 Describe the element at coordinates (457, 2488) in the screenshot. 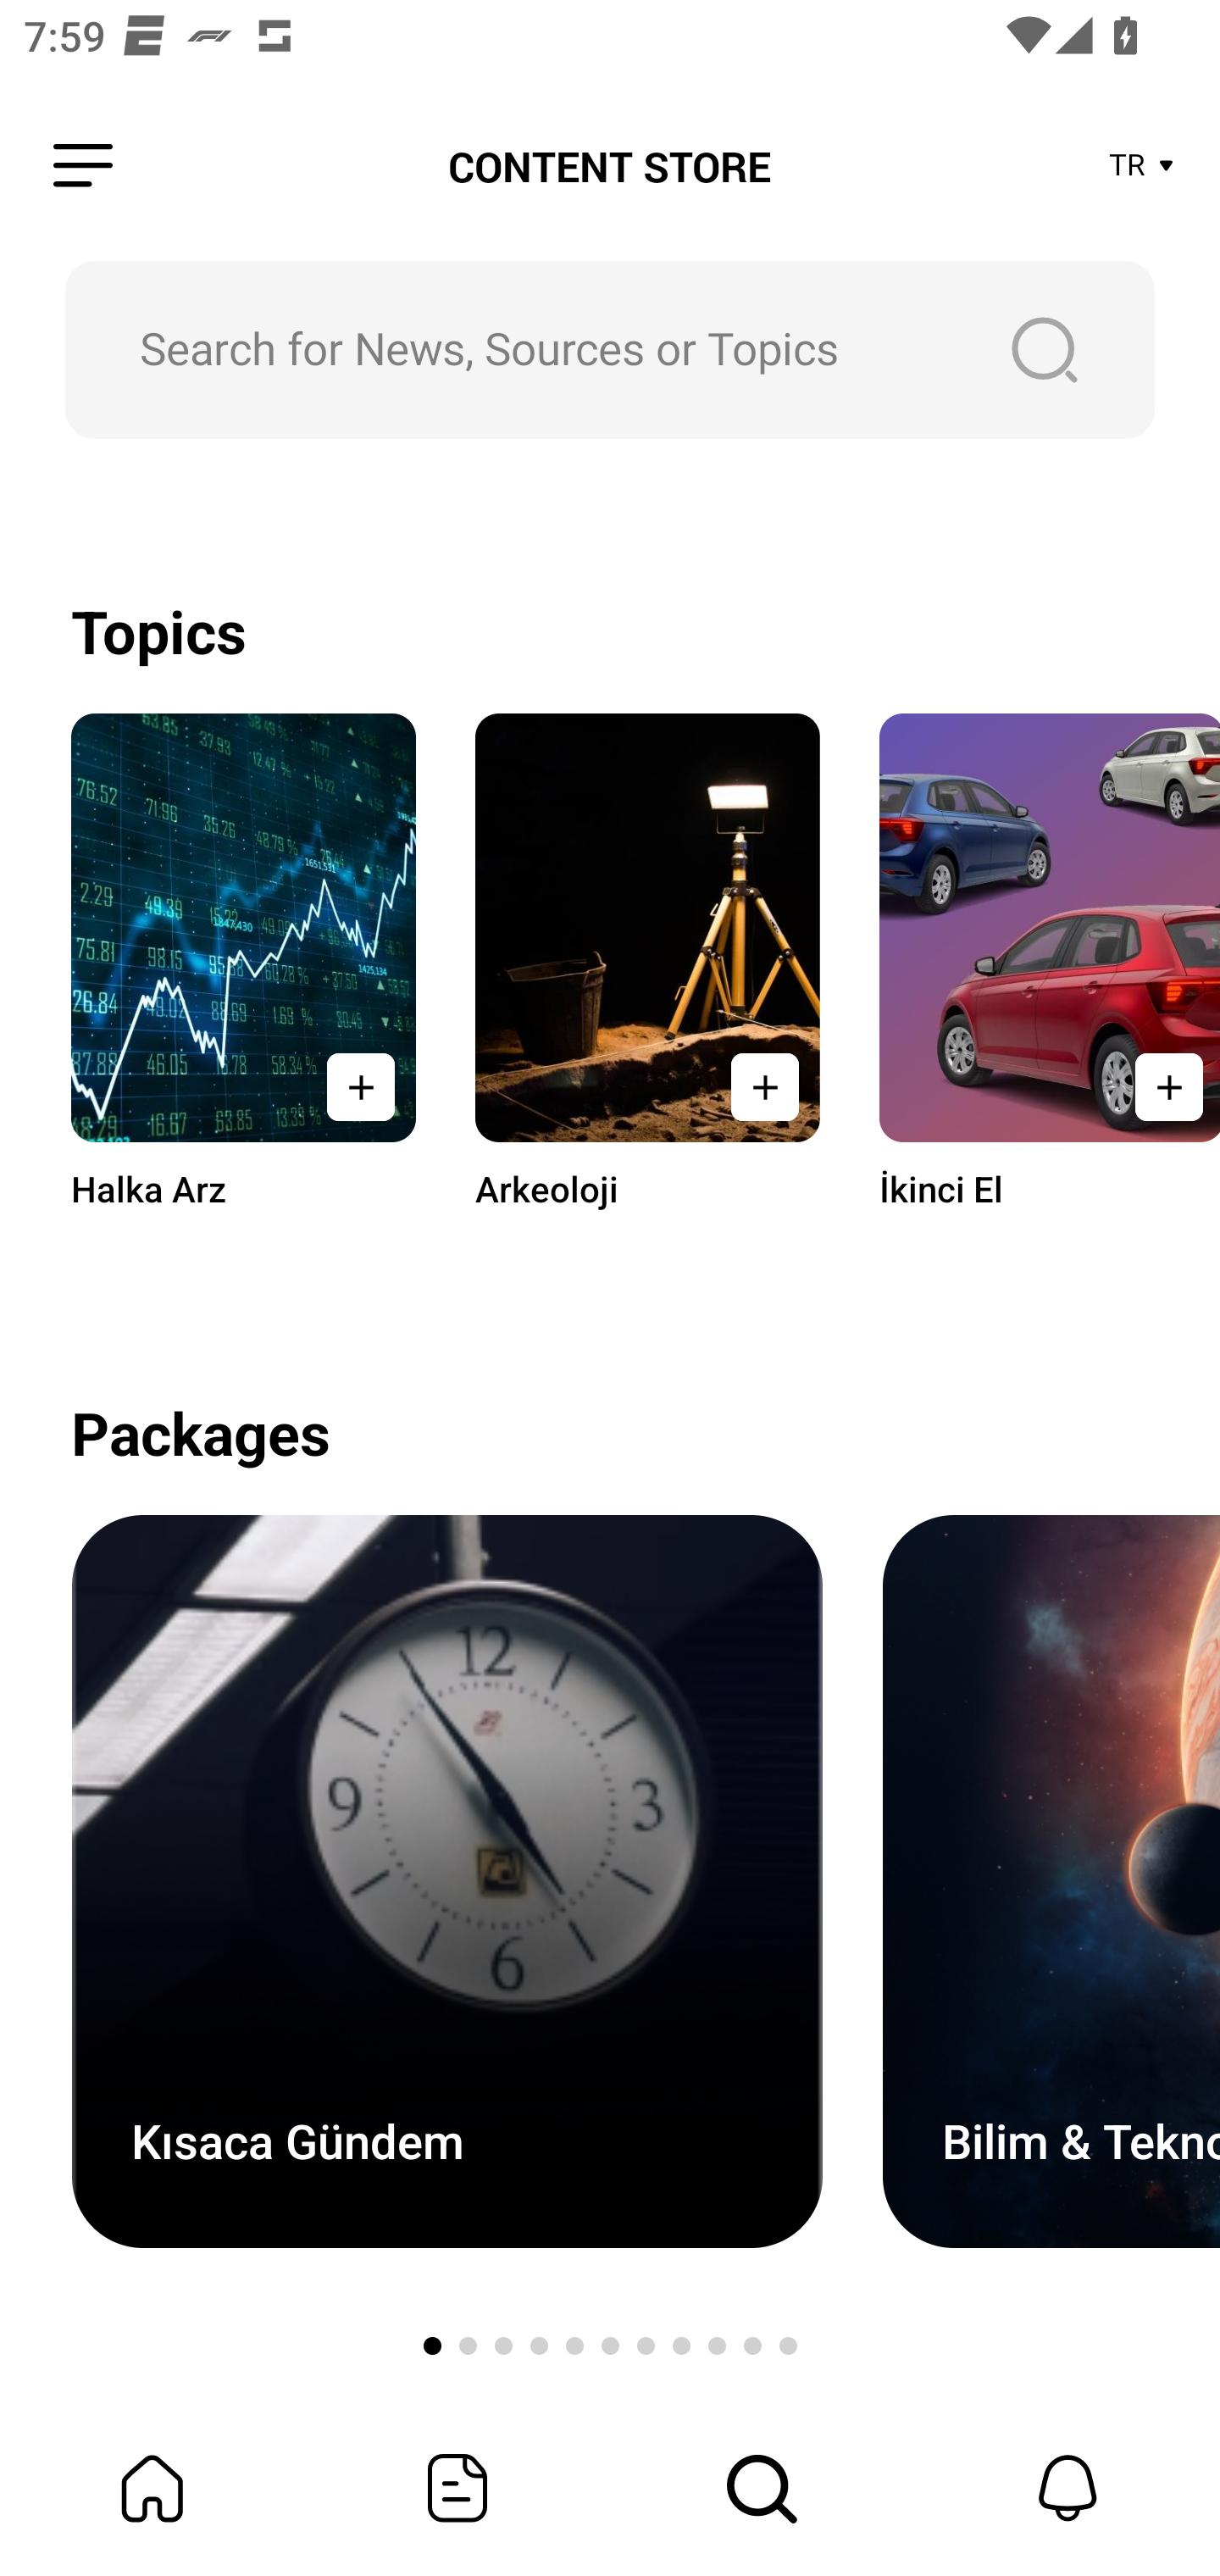

I see `Featured` at that location.